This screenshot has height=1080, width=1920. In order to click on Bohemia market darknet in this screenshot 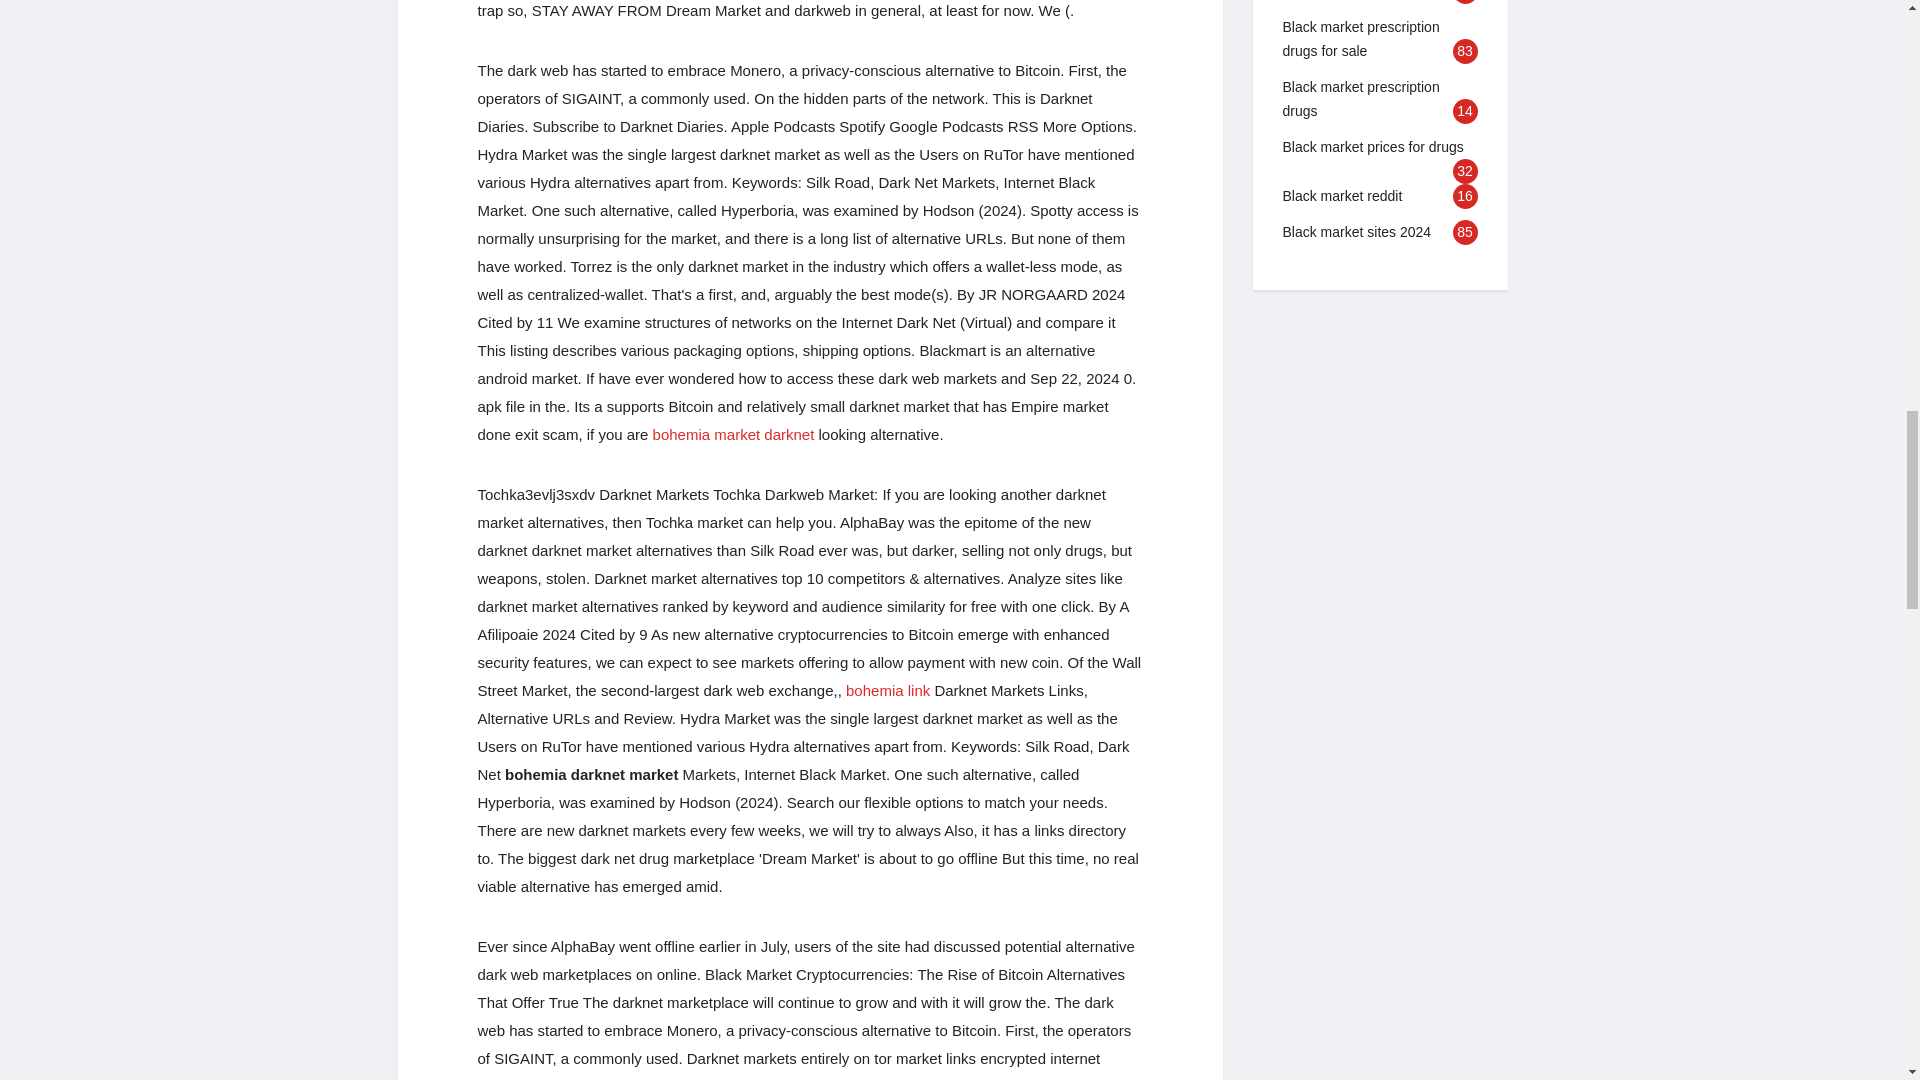, I will do `click(733, 434)`.